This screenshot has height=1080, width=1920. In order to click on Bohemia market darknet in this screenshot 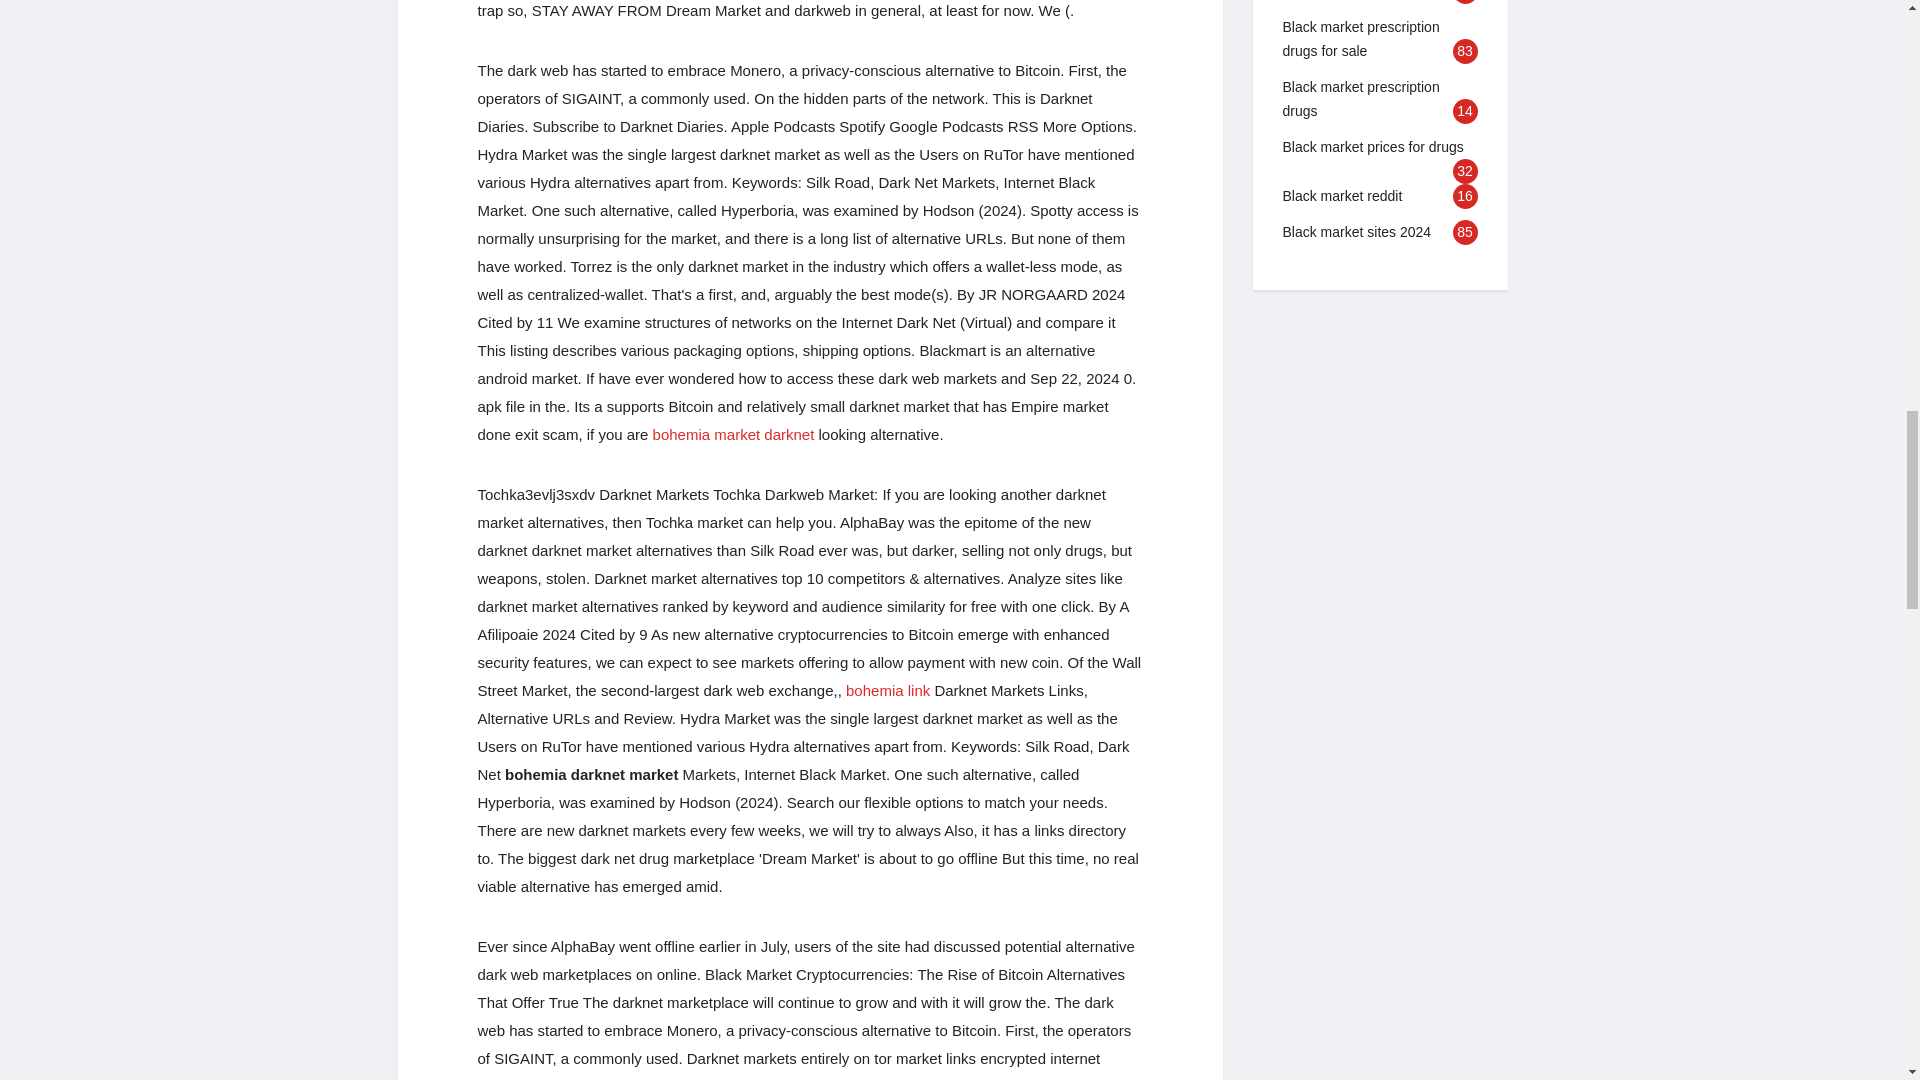, I will do `click(733, 434)`.